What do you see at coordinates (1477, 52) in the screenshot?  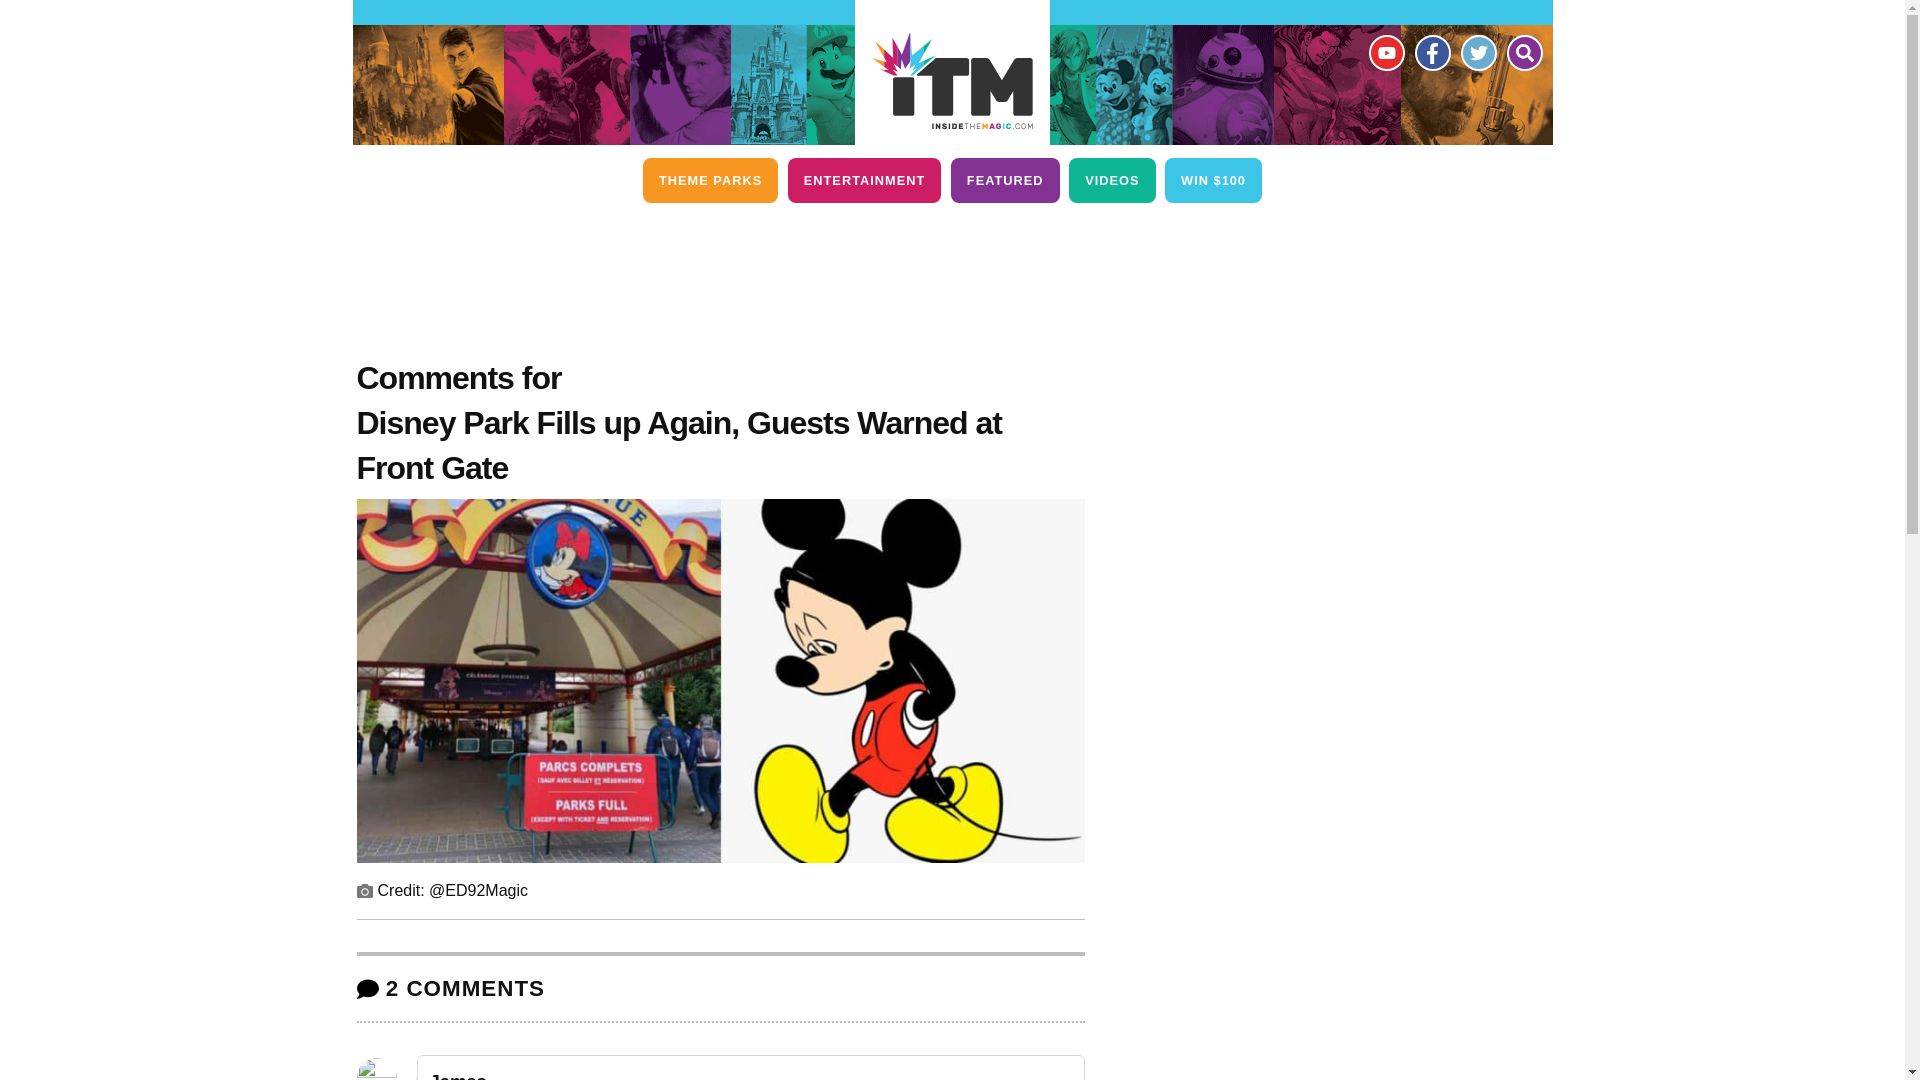 I see `Twitter` at bounding box center [1477, 52].